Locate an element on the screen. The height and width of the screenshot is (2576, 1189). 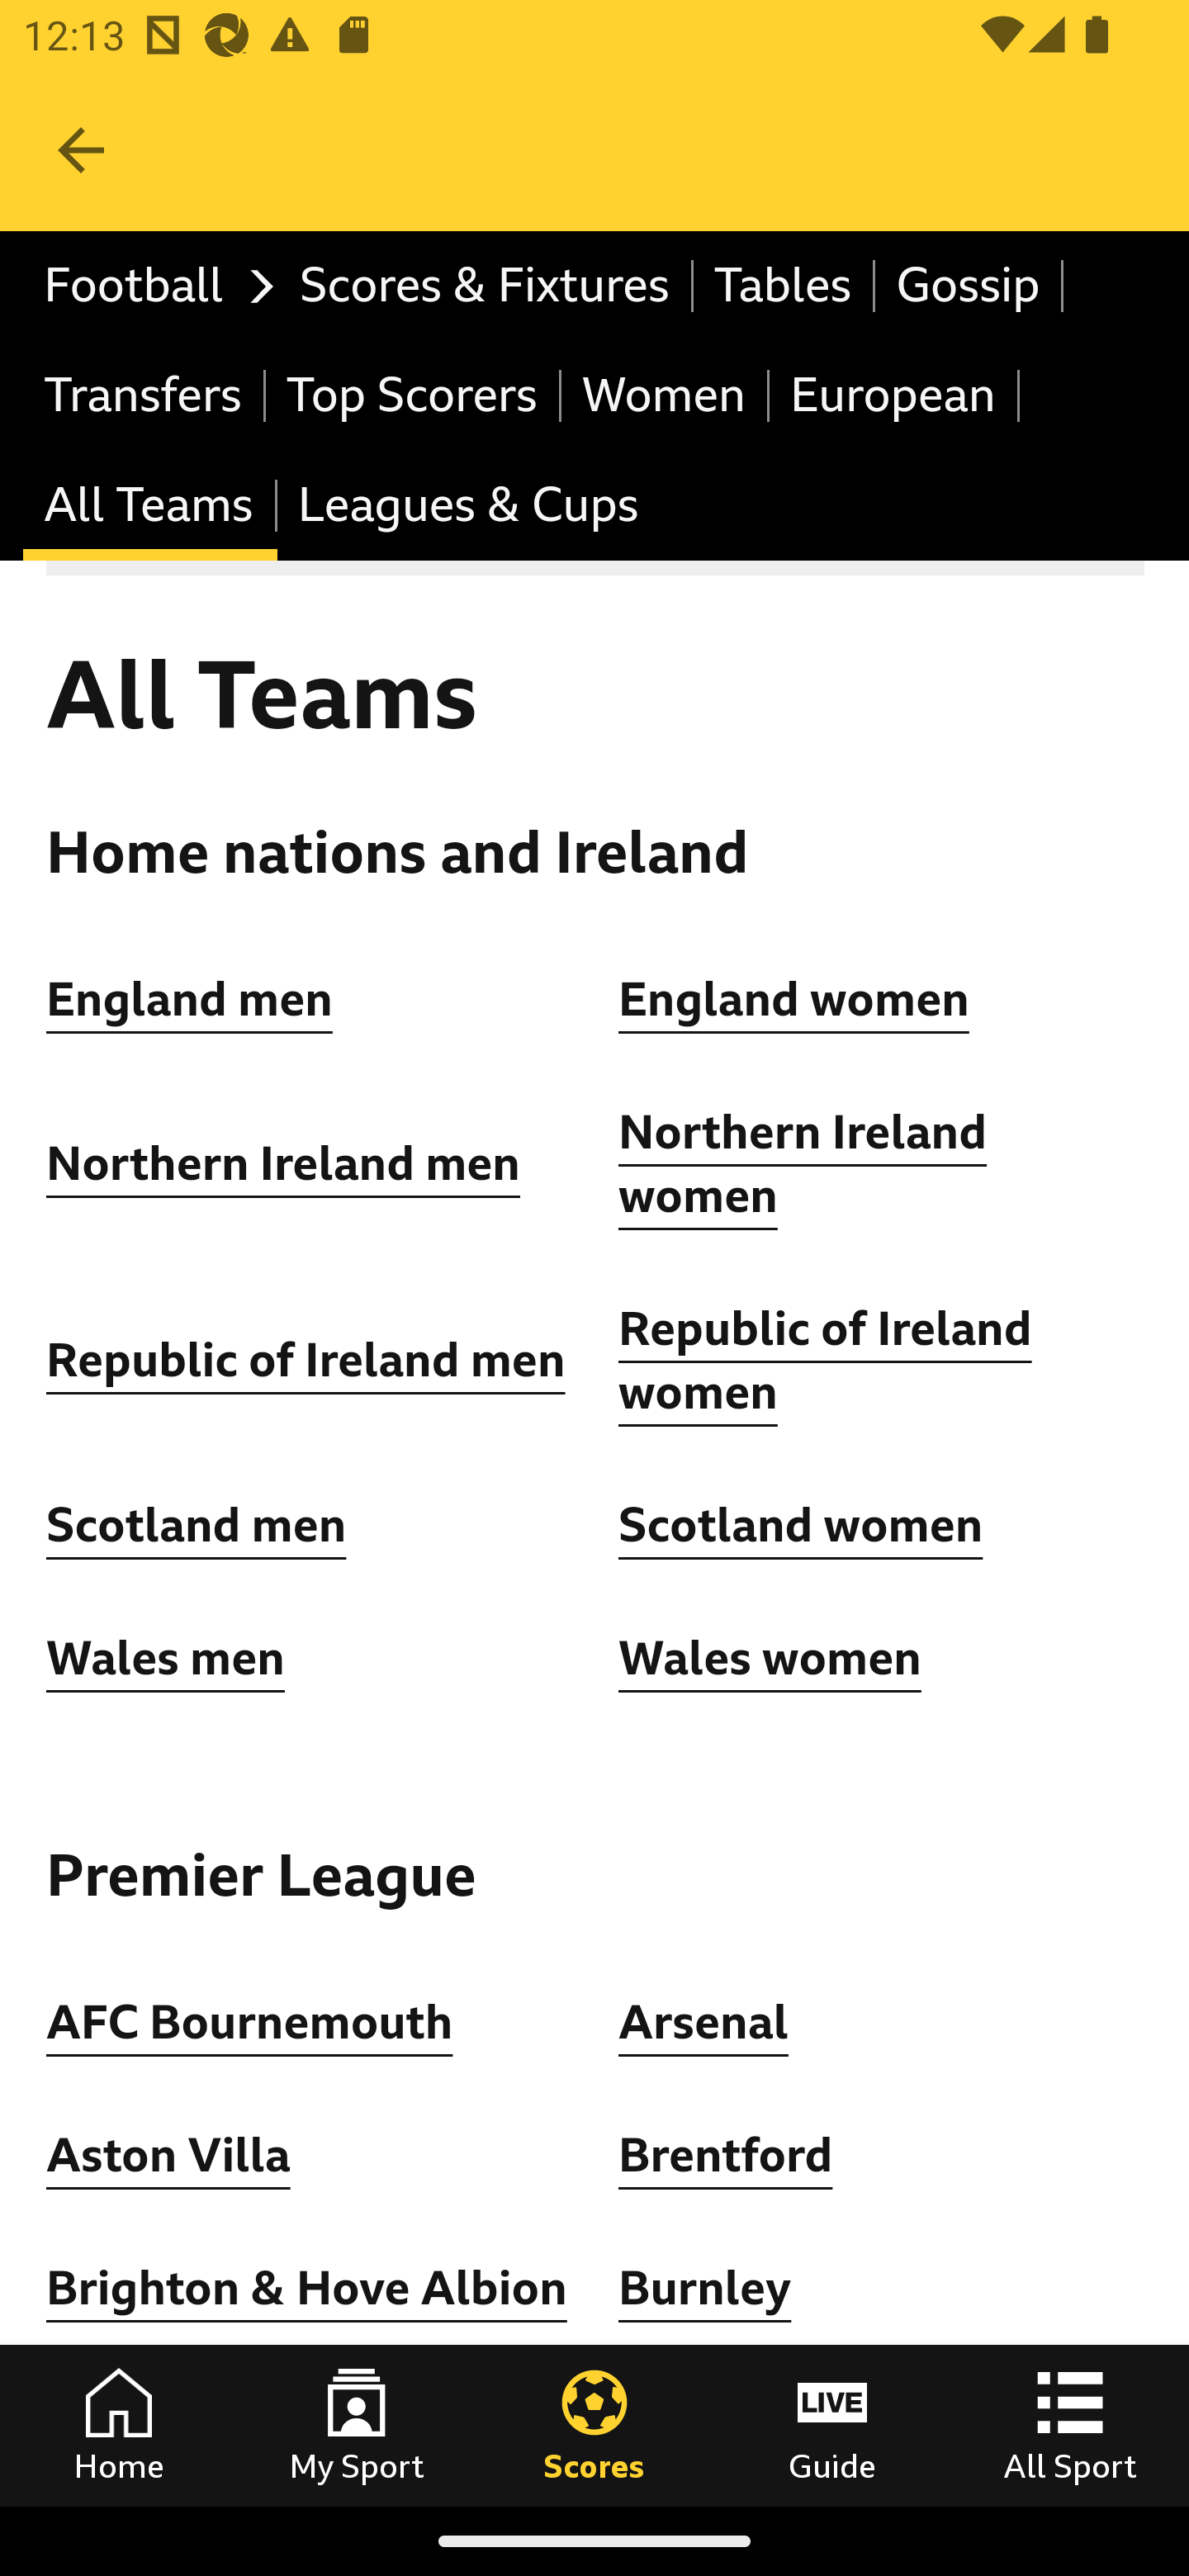
Brentford is located at coordinates (726, 2156).